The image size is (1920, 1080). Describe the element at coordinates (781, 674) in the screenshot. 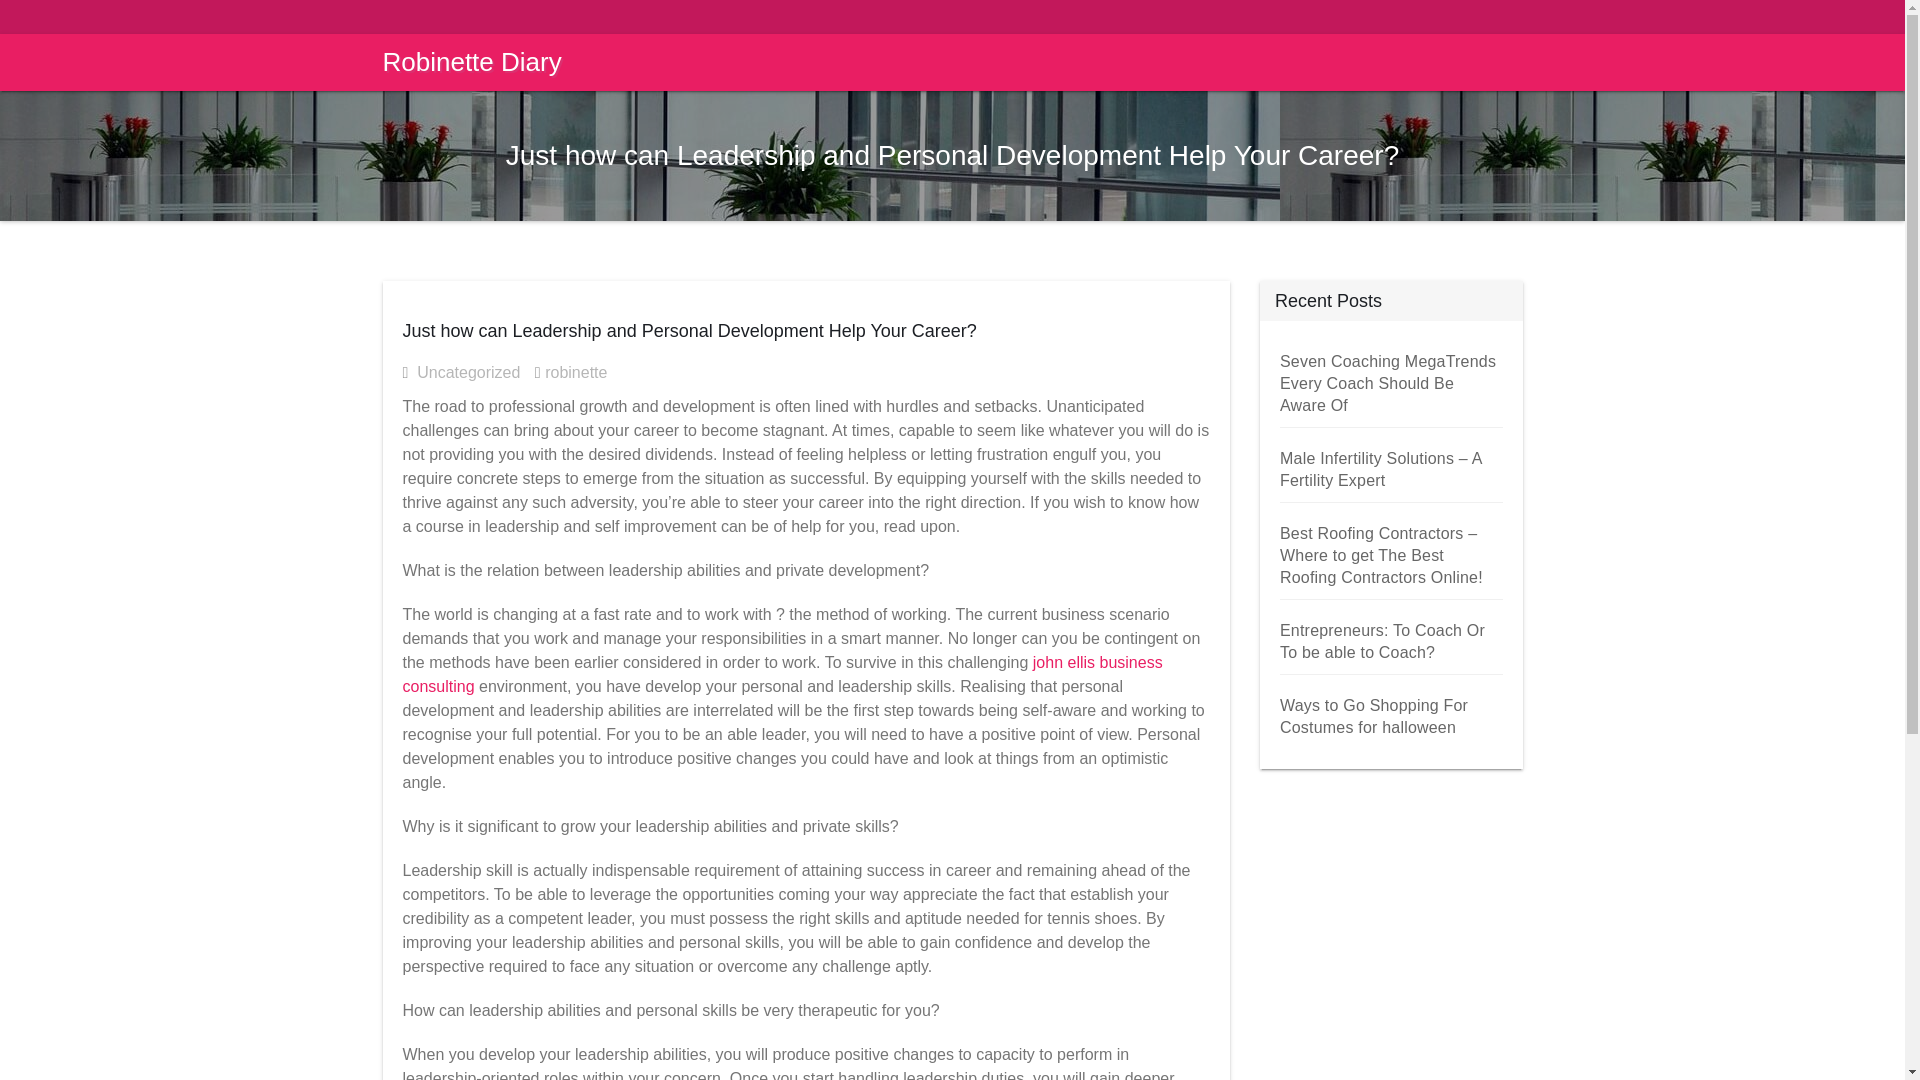

I see `john ellis business consulting` at that location.